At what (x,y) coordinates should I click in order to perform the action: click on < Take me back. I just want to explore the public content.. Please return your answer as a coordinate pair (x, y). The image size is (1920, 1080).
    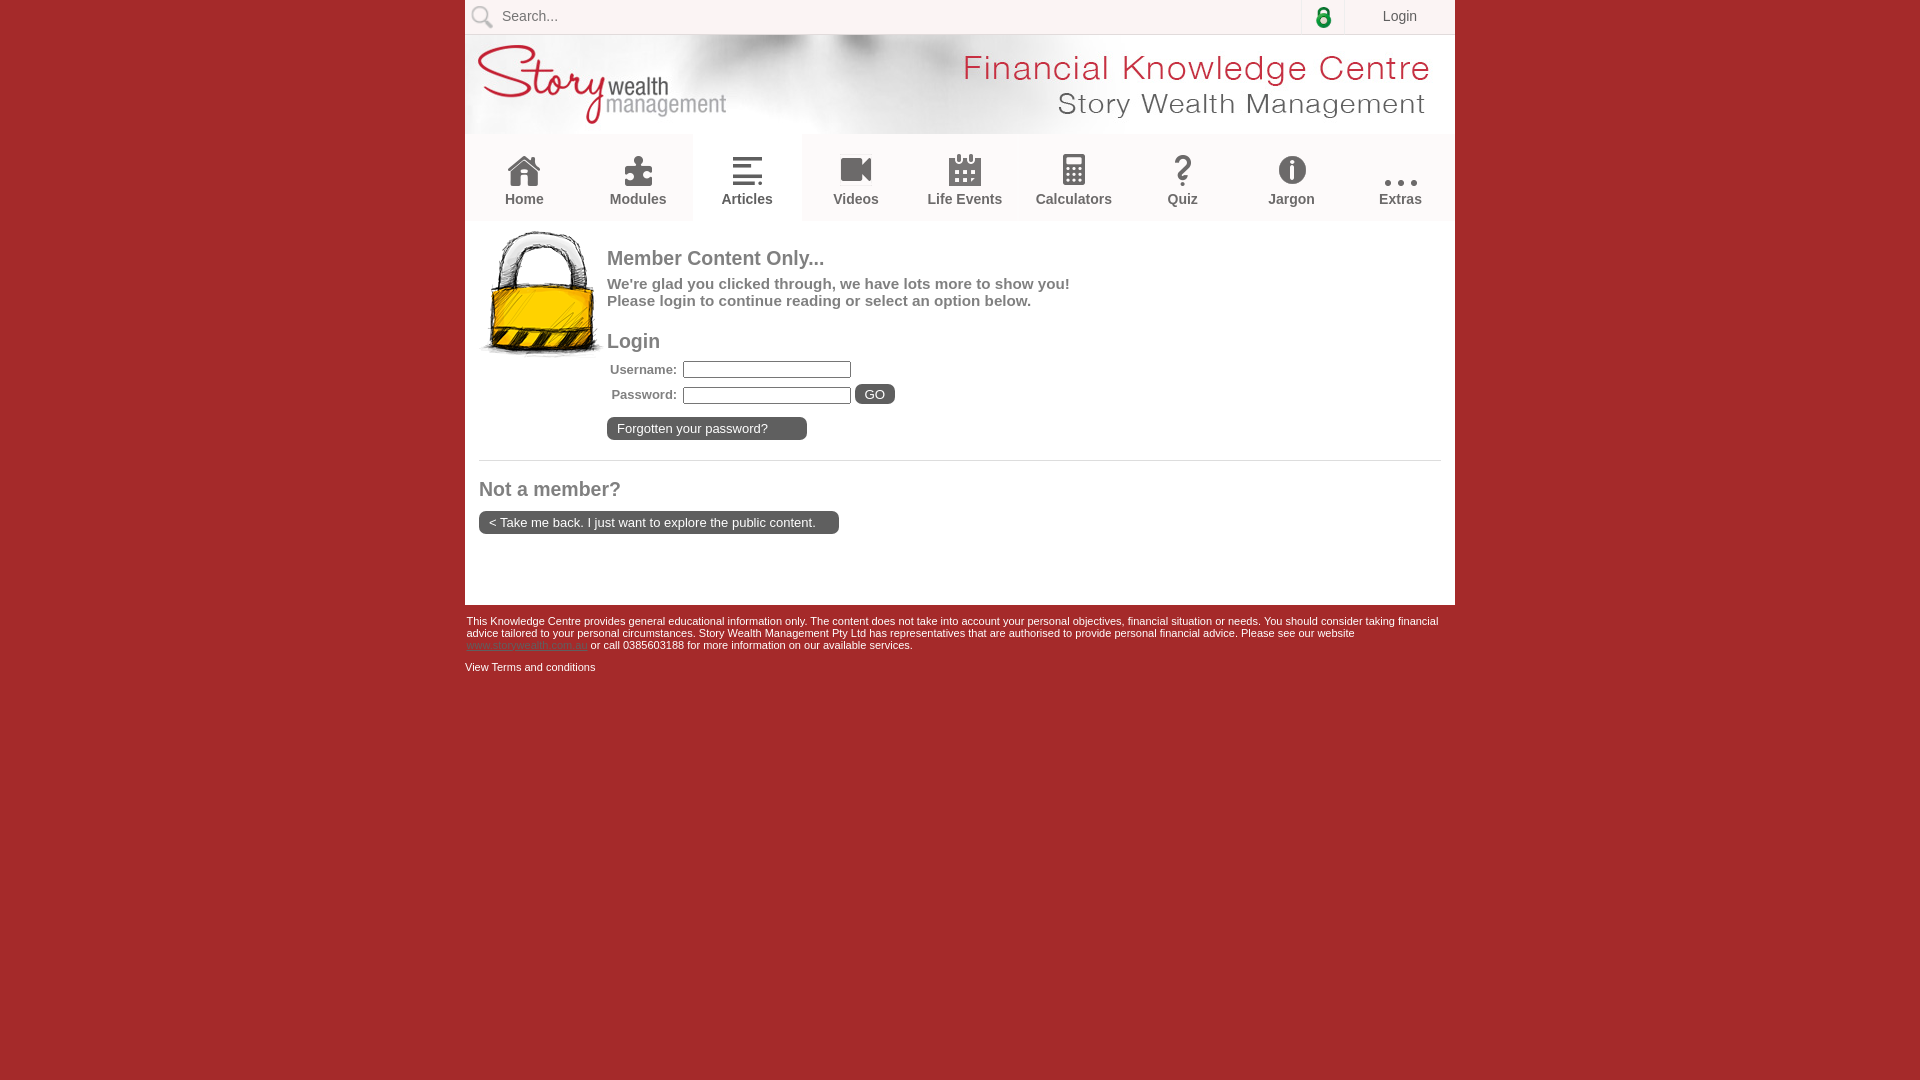
    Looking at the image, I should click on (659, 522).